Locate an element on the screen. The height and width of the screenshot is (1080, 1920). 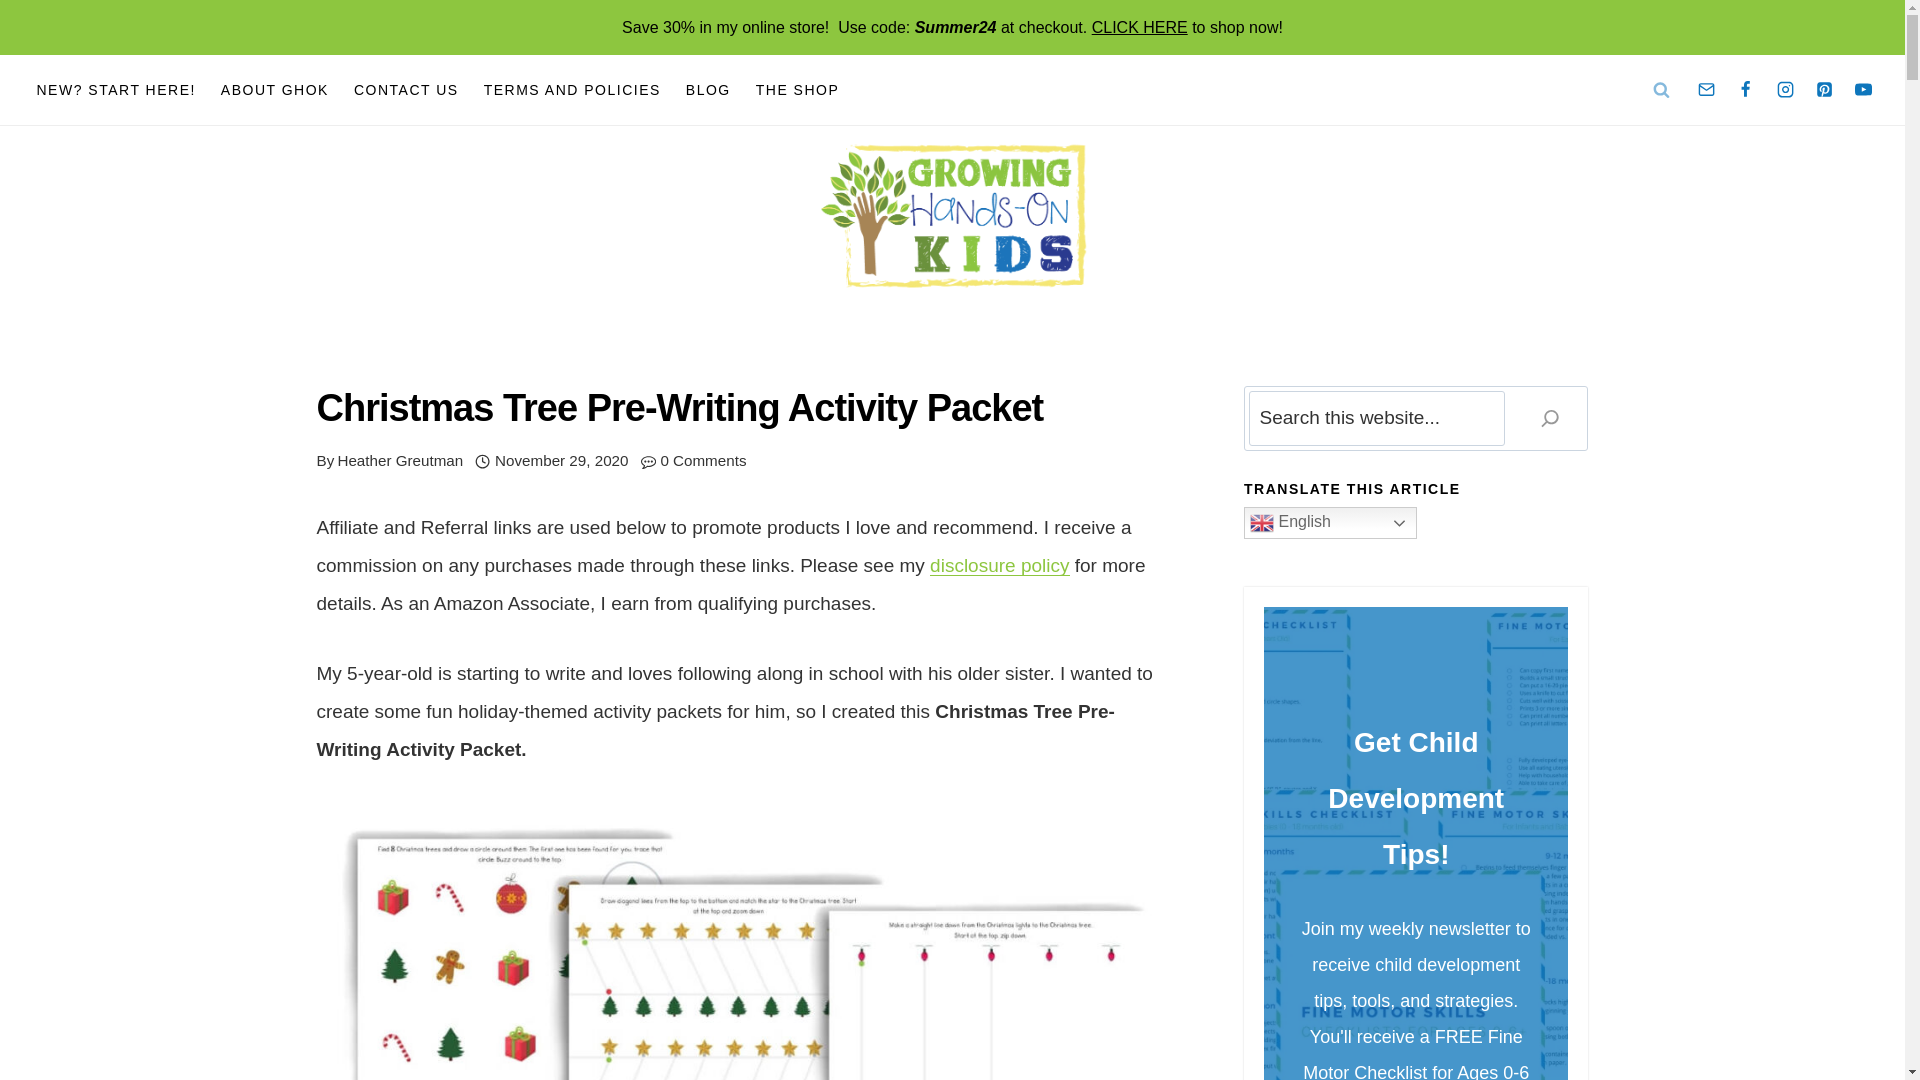
0 Comments is located at coordinates (703, 461).